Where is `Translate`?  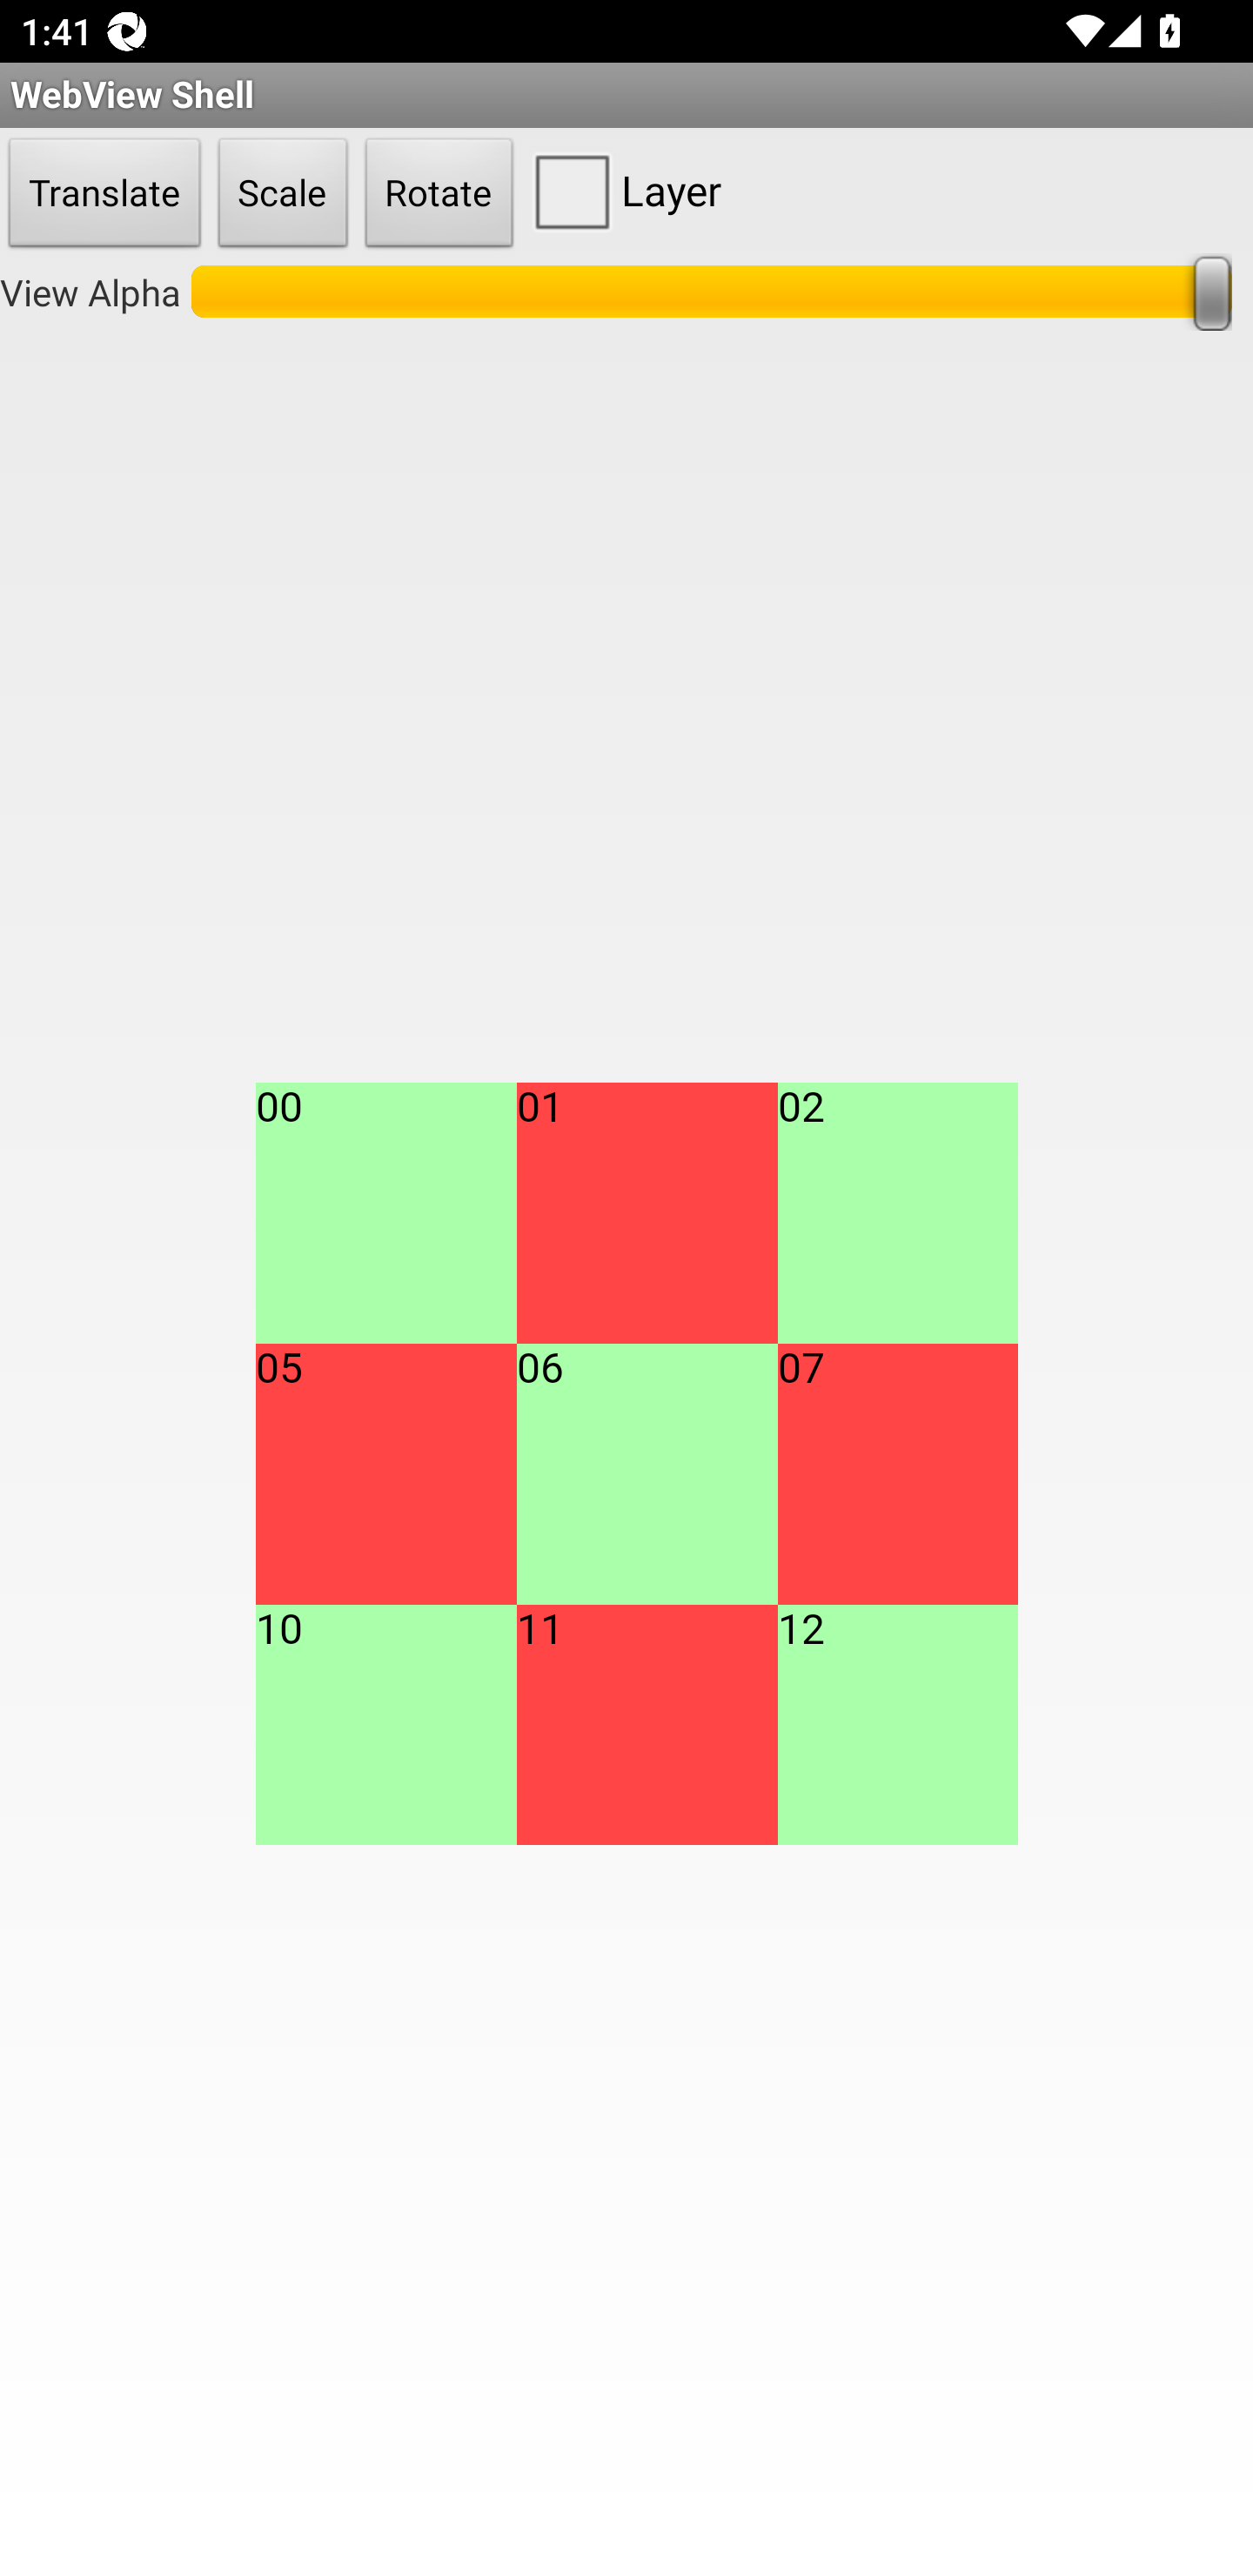 Translate is located at coordinates (104, 194).